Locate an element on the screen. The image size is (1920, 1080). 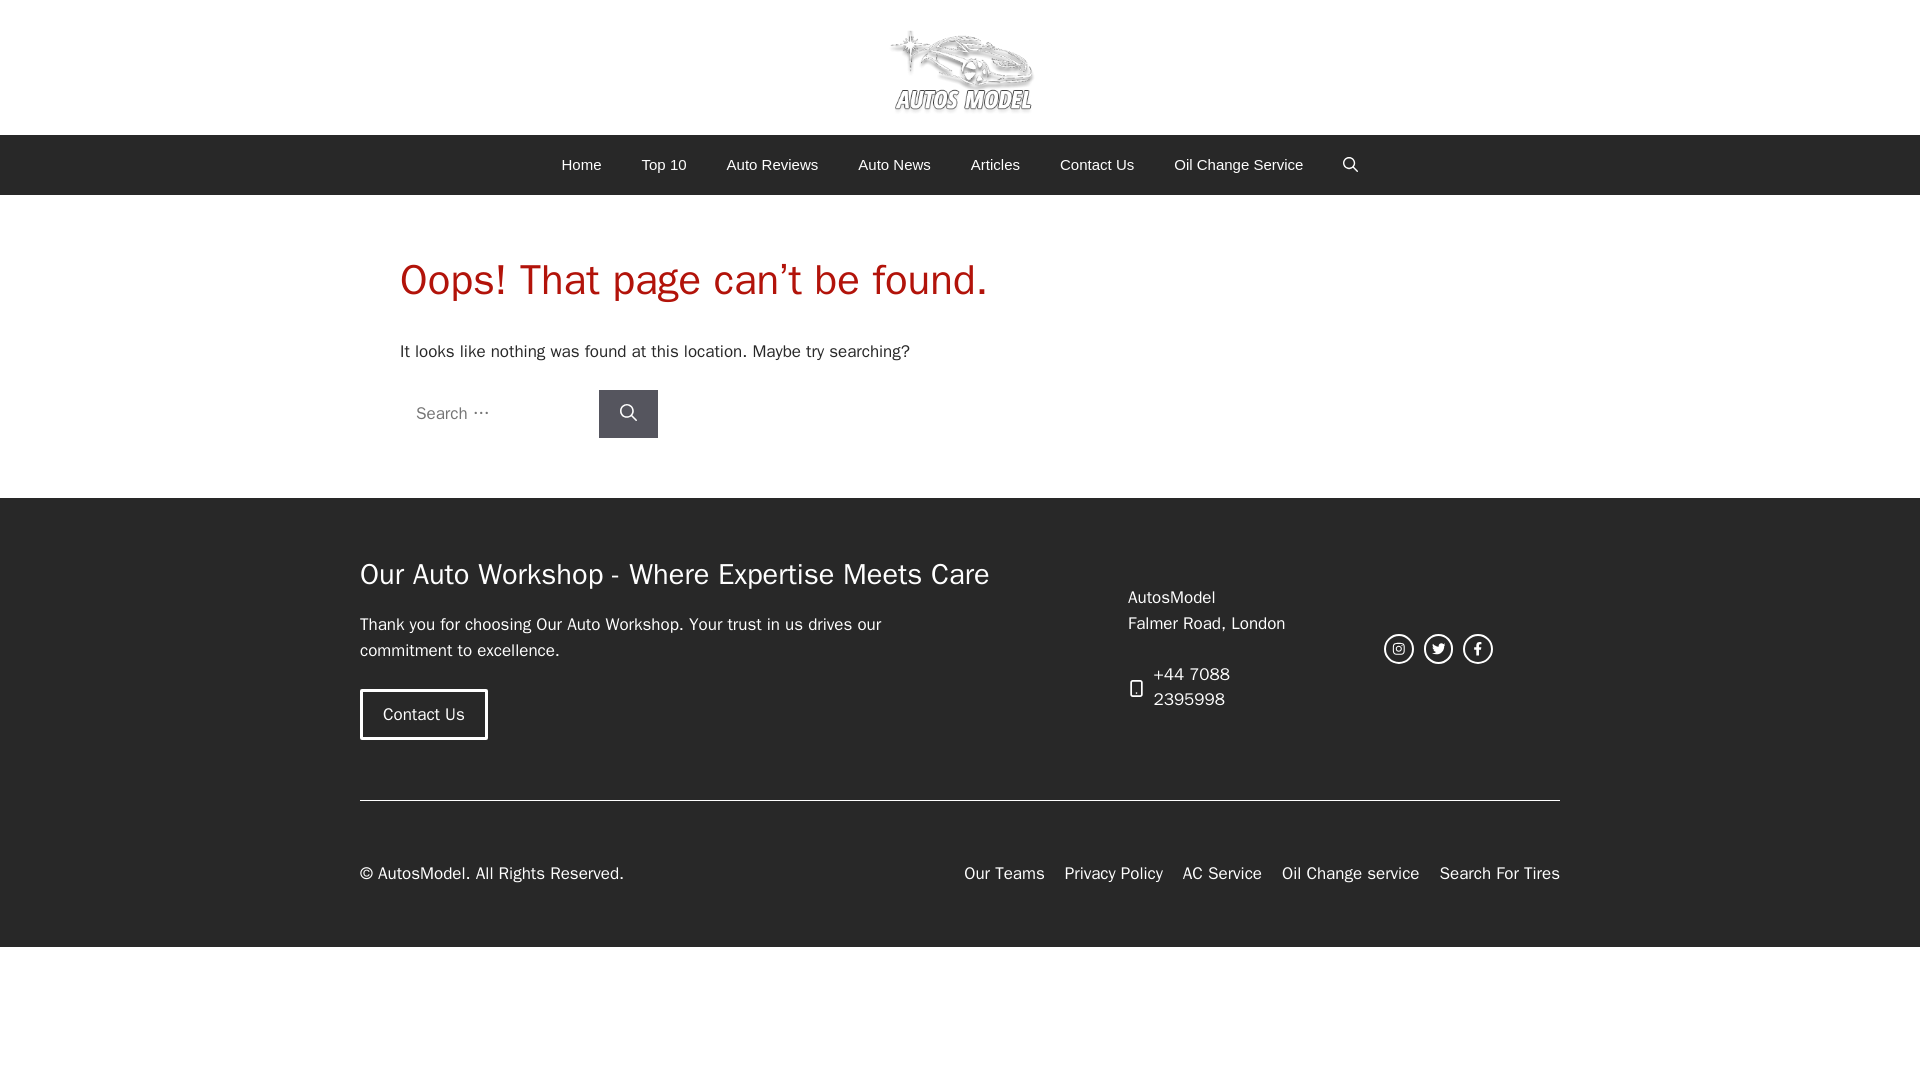
Top 10 is located at coordinates (664, 165).